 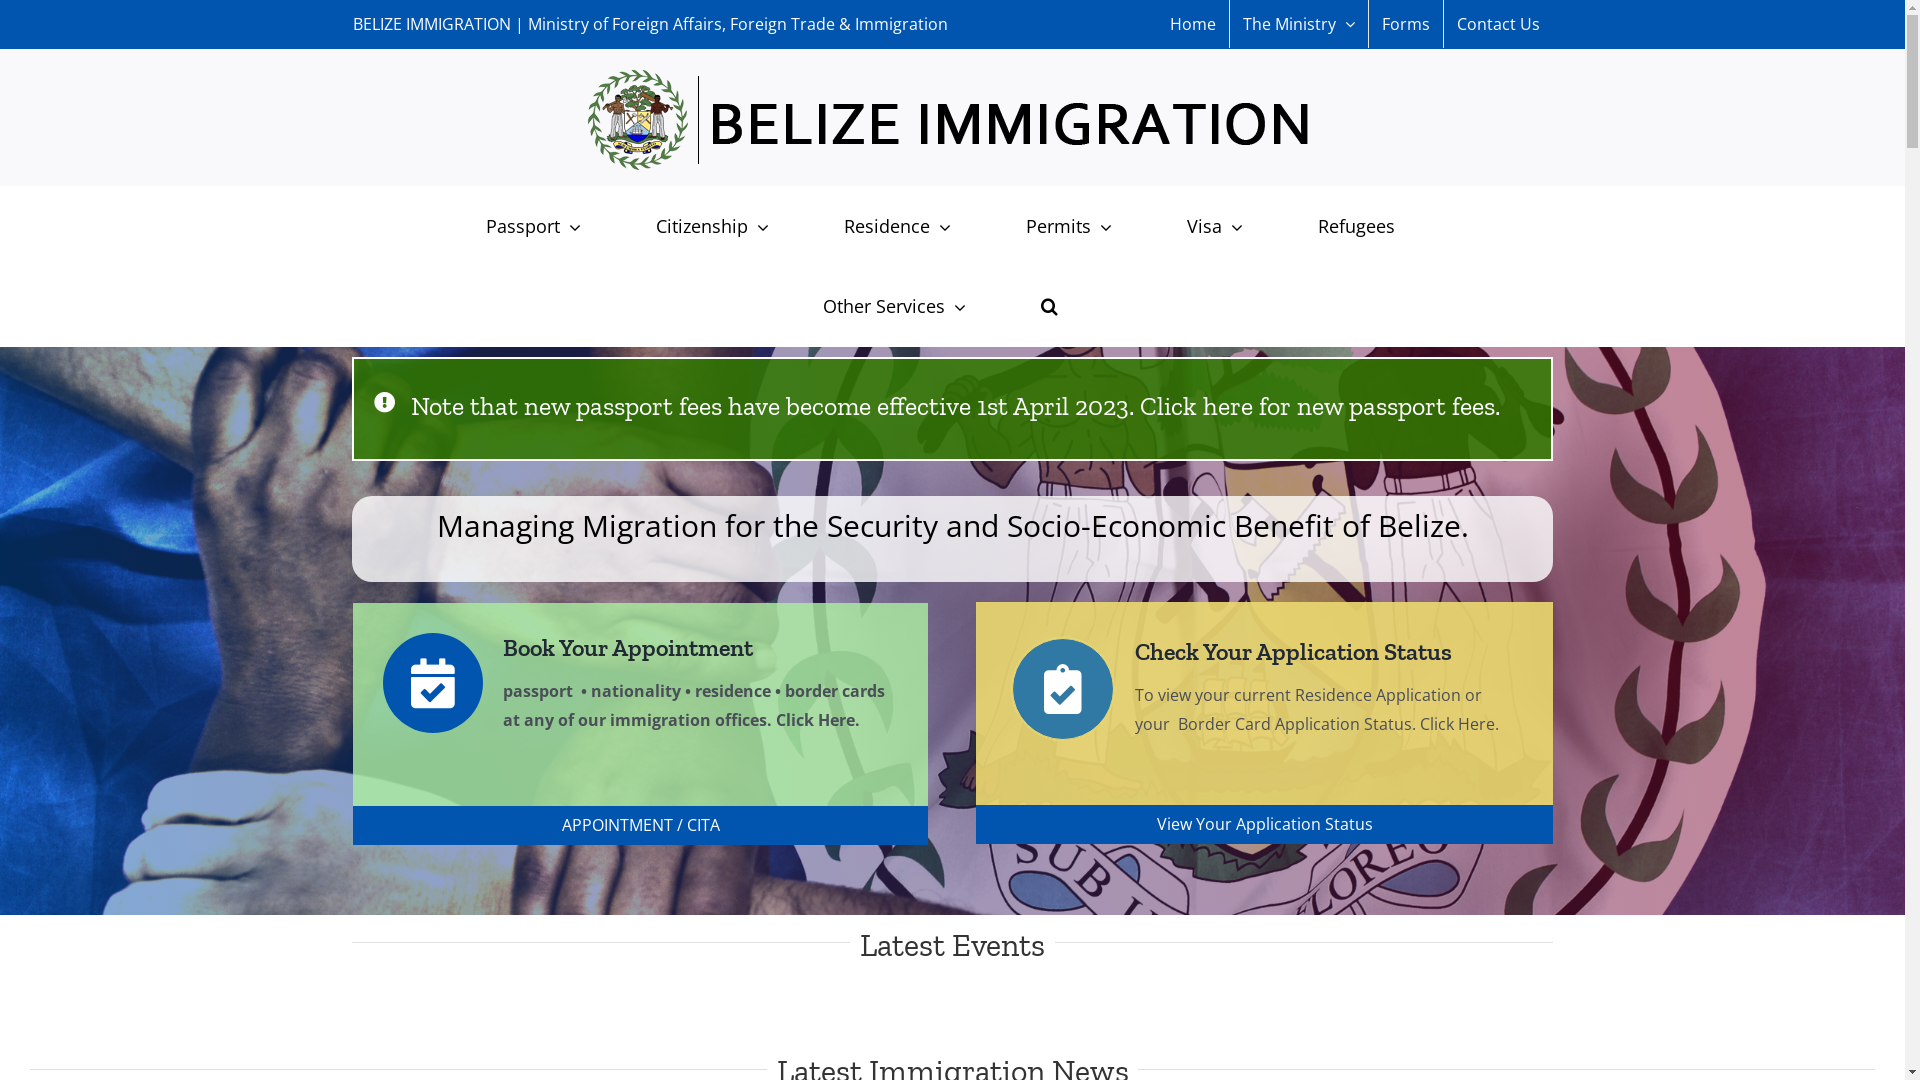 I want to click on Other Services, so click(x=894, y=306).